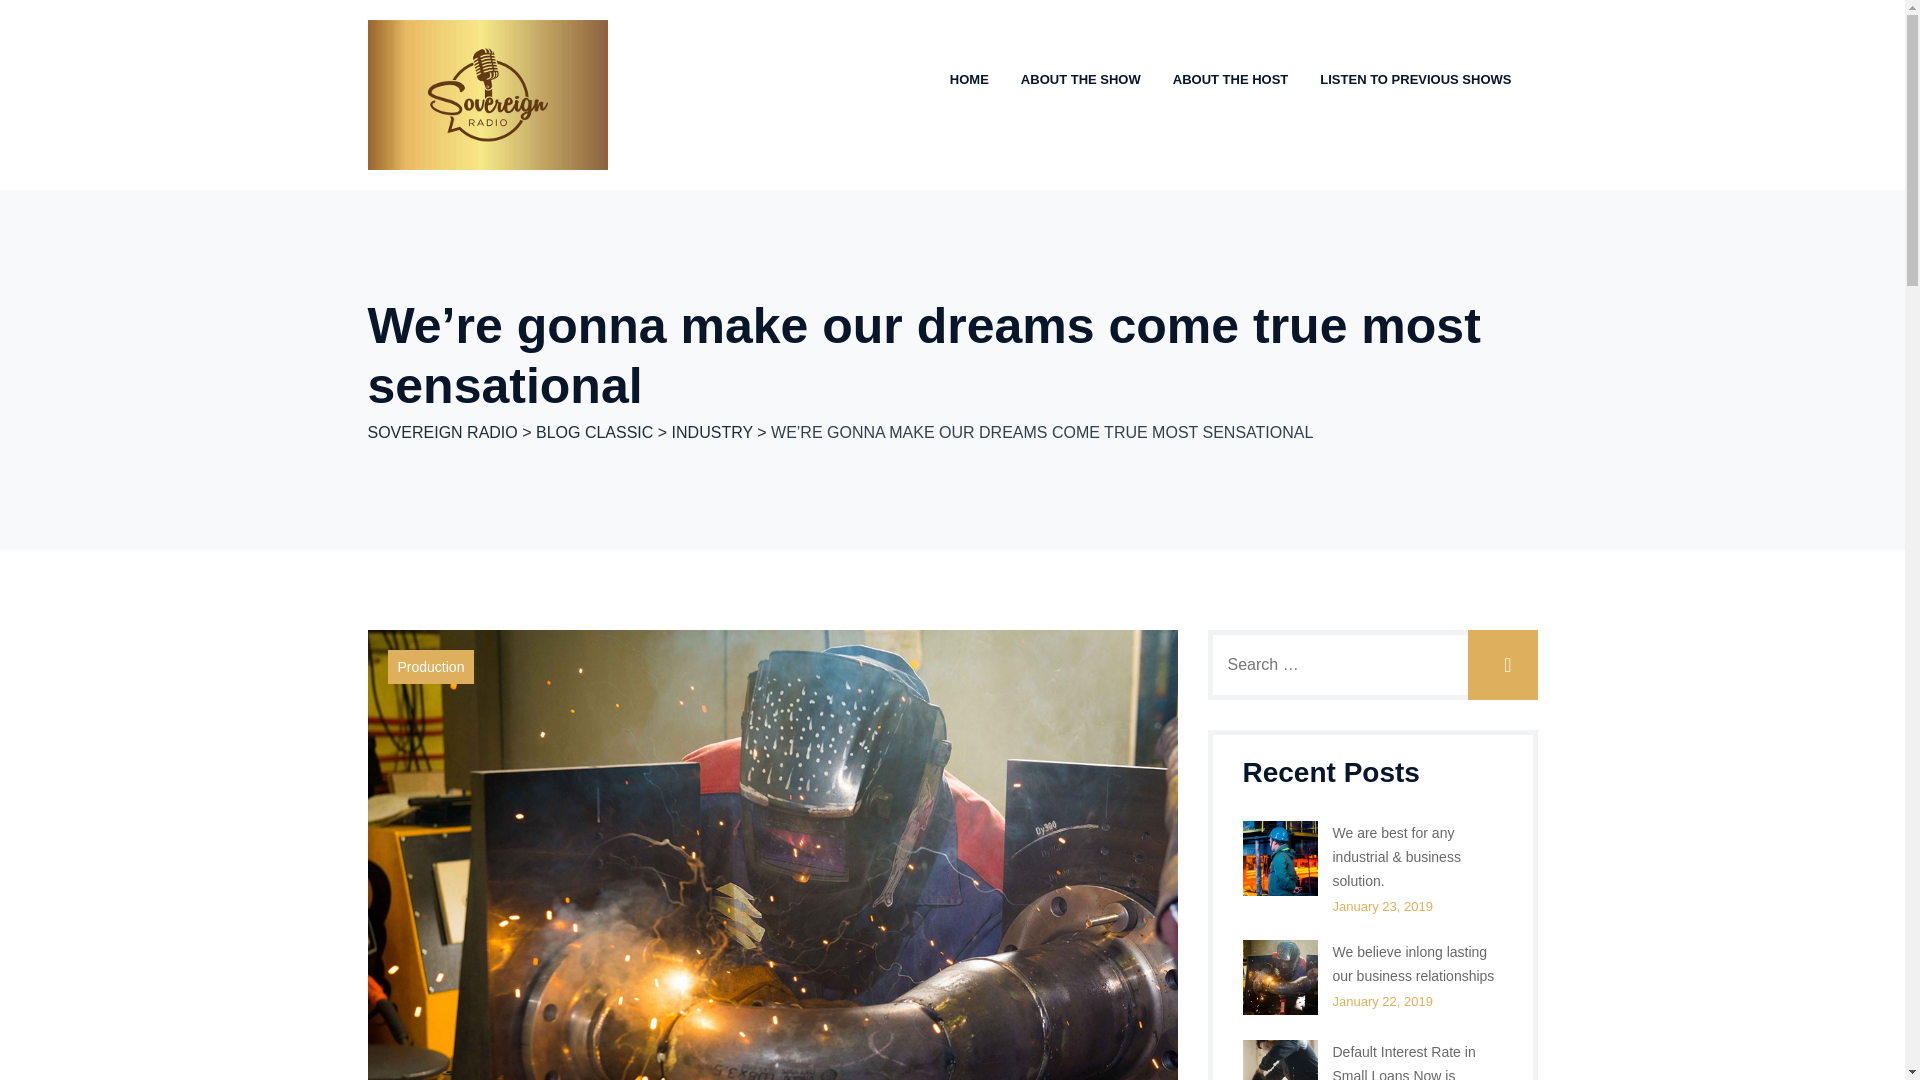 The image size is (1920, 1080). I want to click on ABOUT THE HOST, so click(1230, 80).